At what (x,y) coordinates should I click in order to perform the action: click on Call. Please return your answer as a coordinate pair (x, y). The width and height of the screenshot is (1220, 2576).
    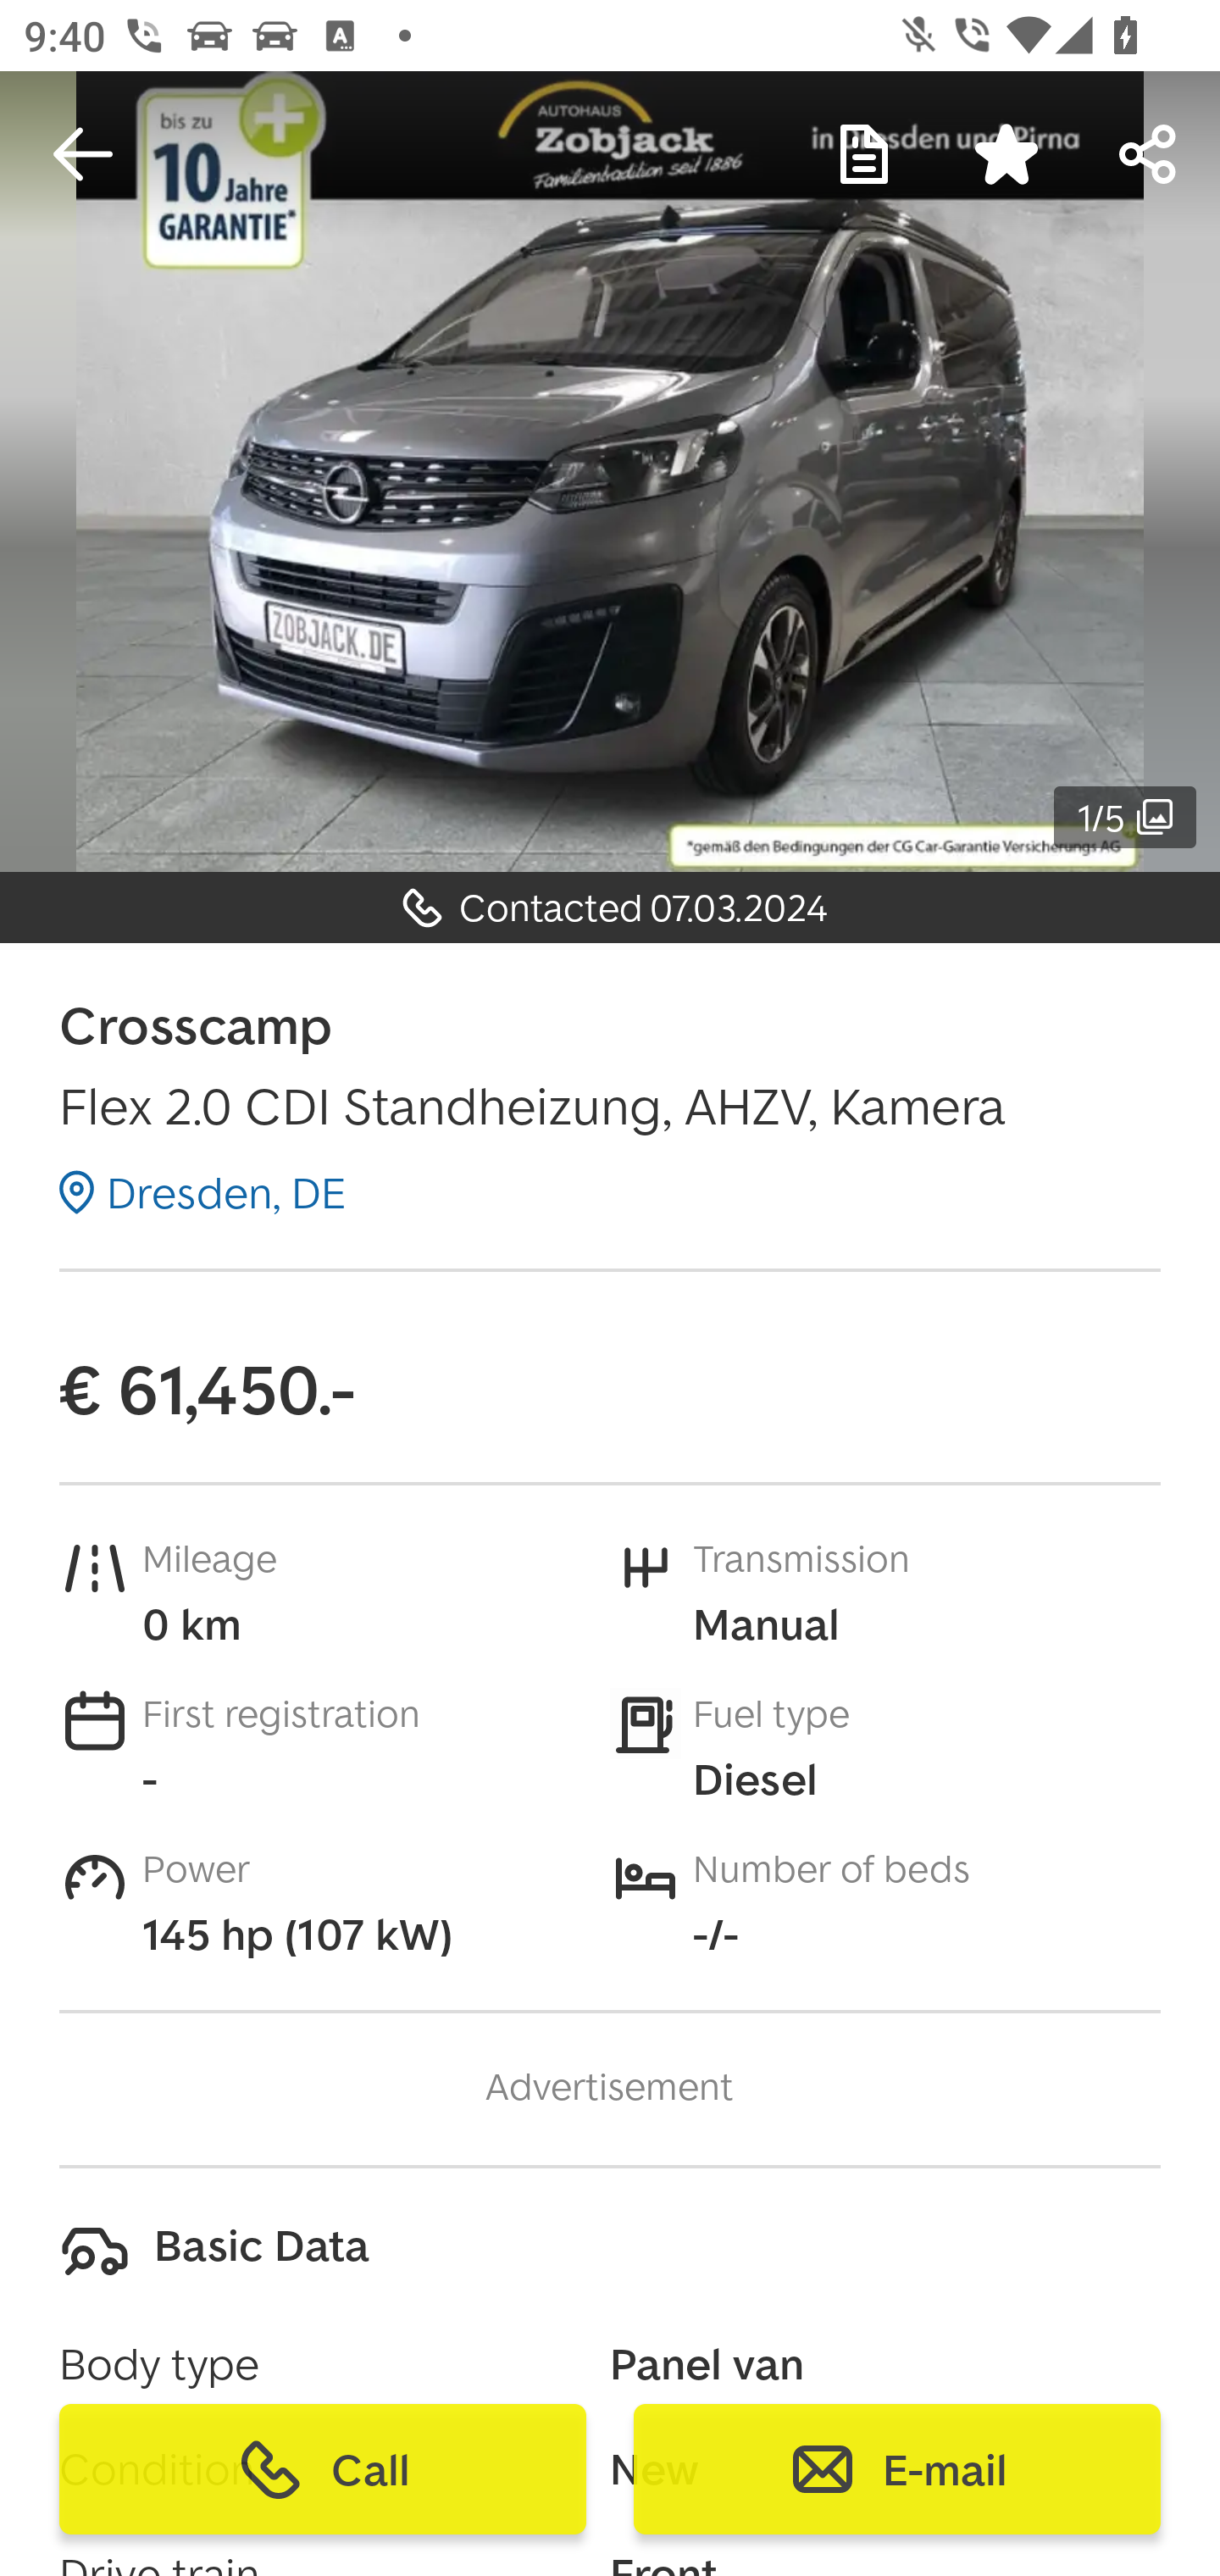
    Looking at the image, I should click on (323, 2469).